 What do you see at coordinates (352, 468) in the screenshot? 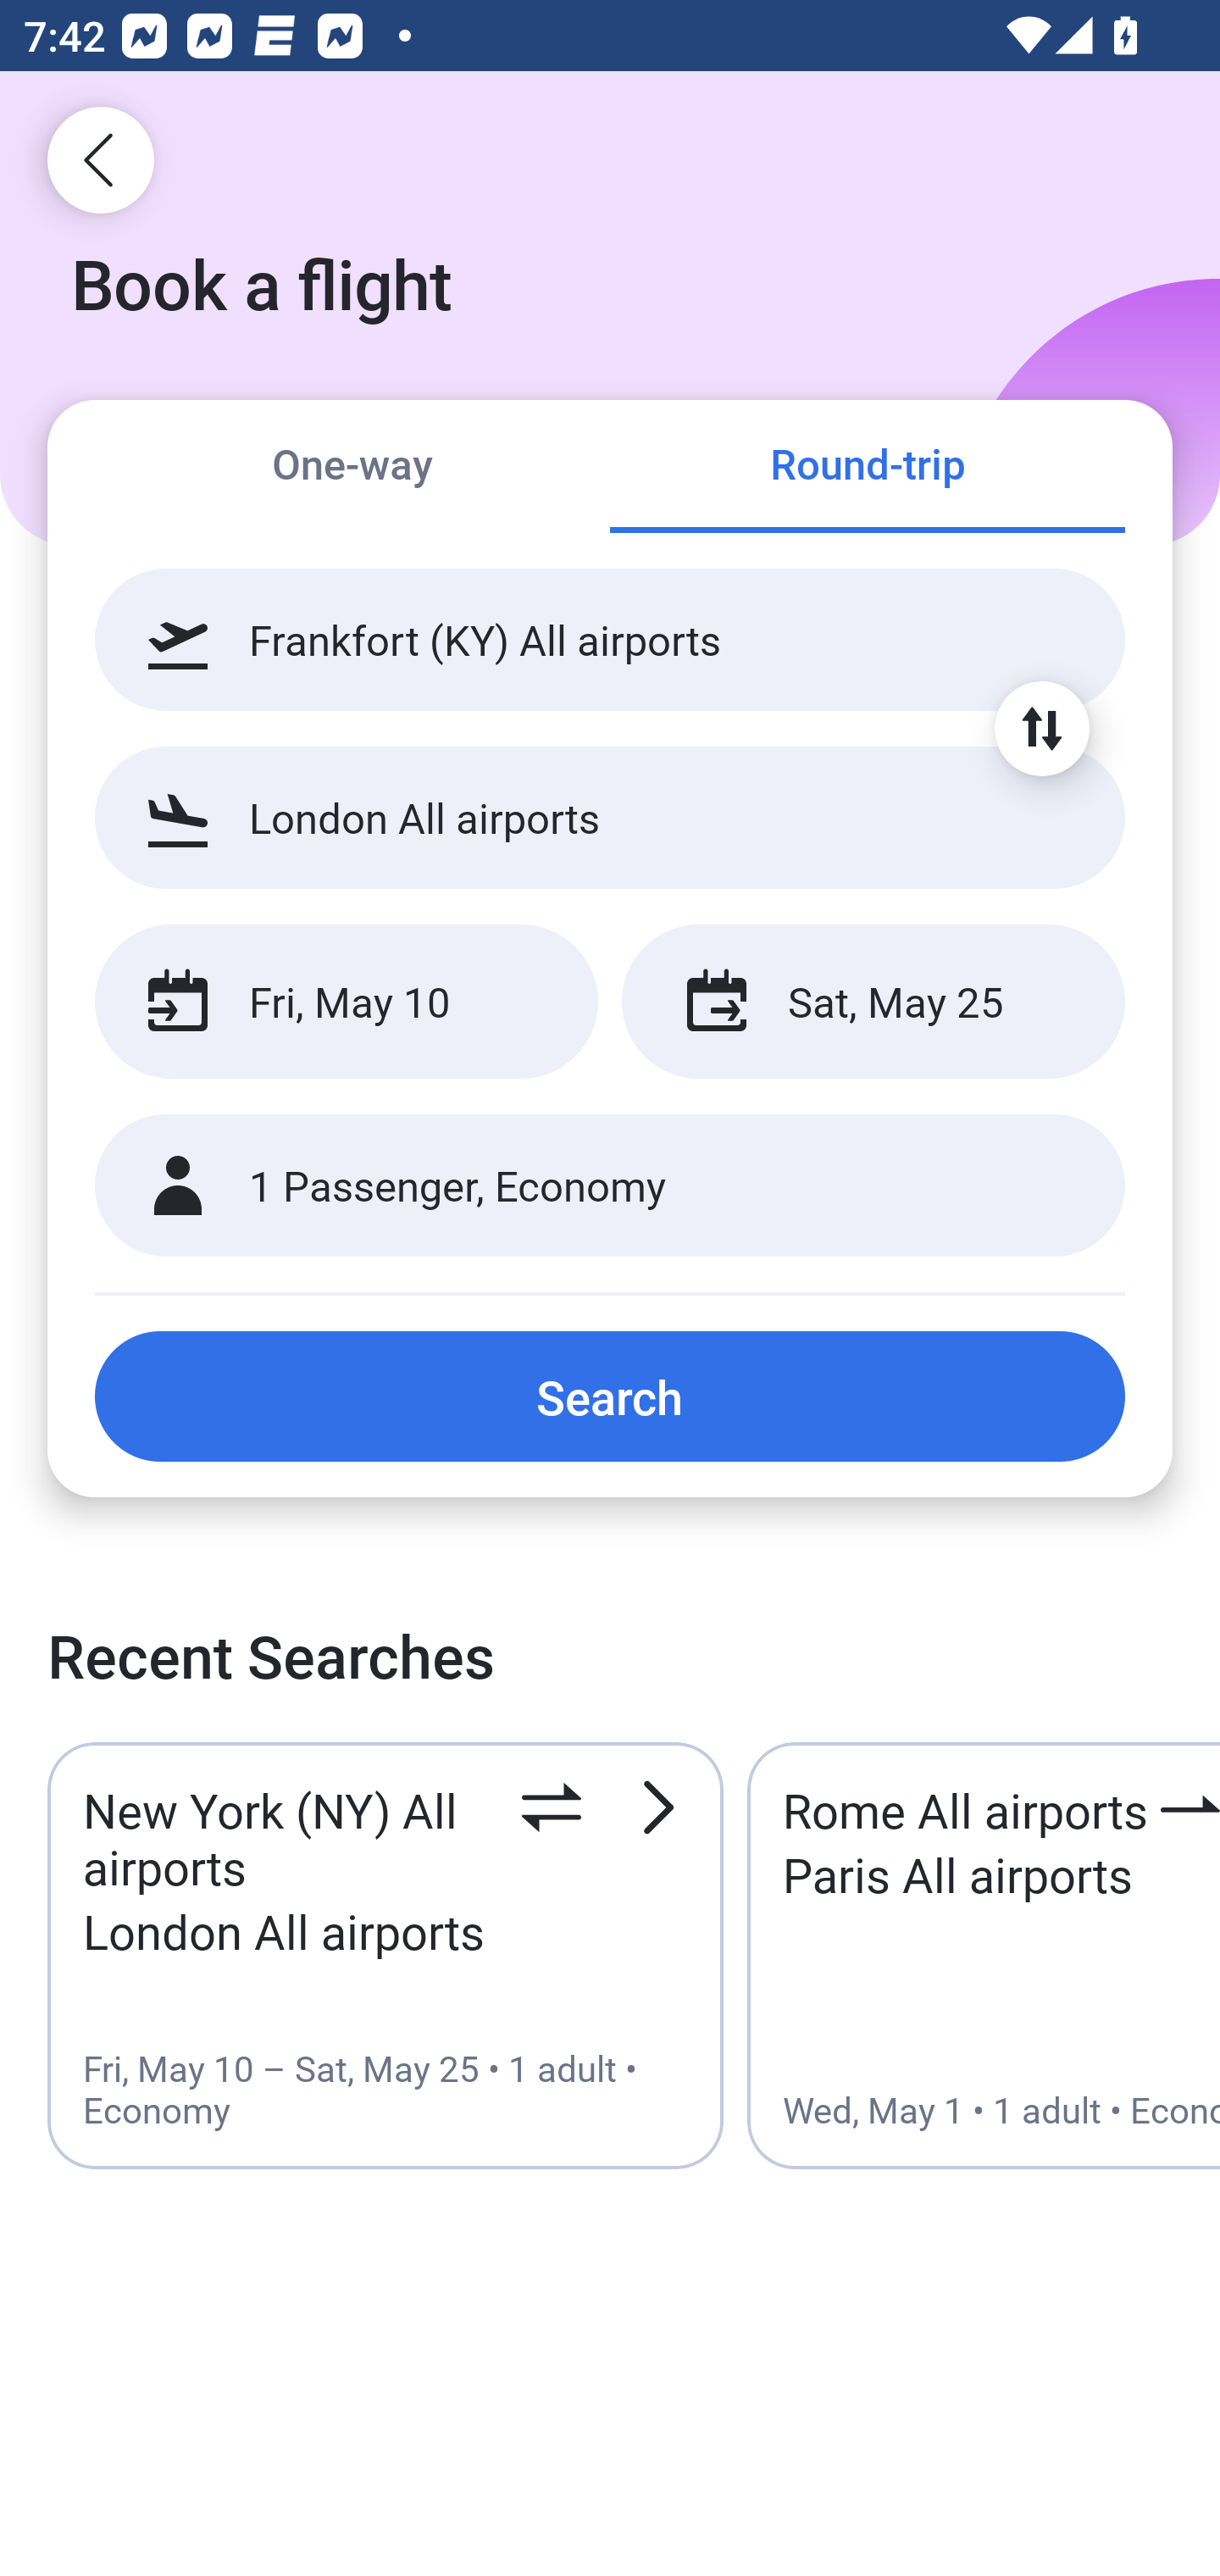
I see `One-way` at bounding box center [352, 468].